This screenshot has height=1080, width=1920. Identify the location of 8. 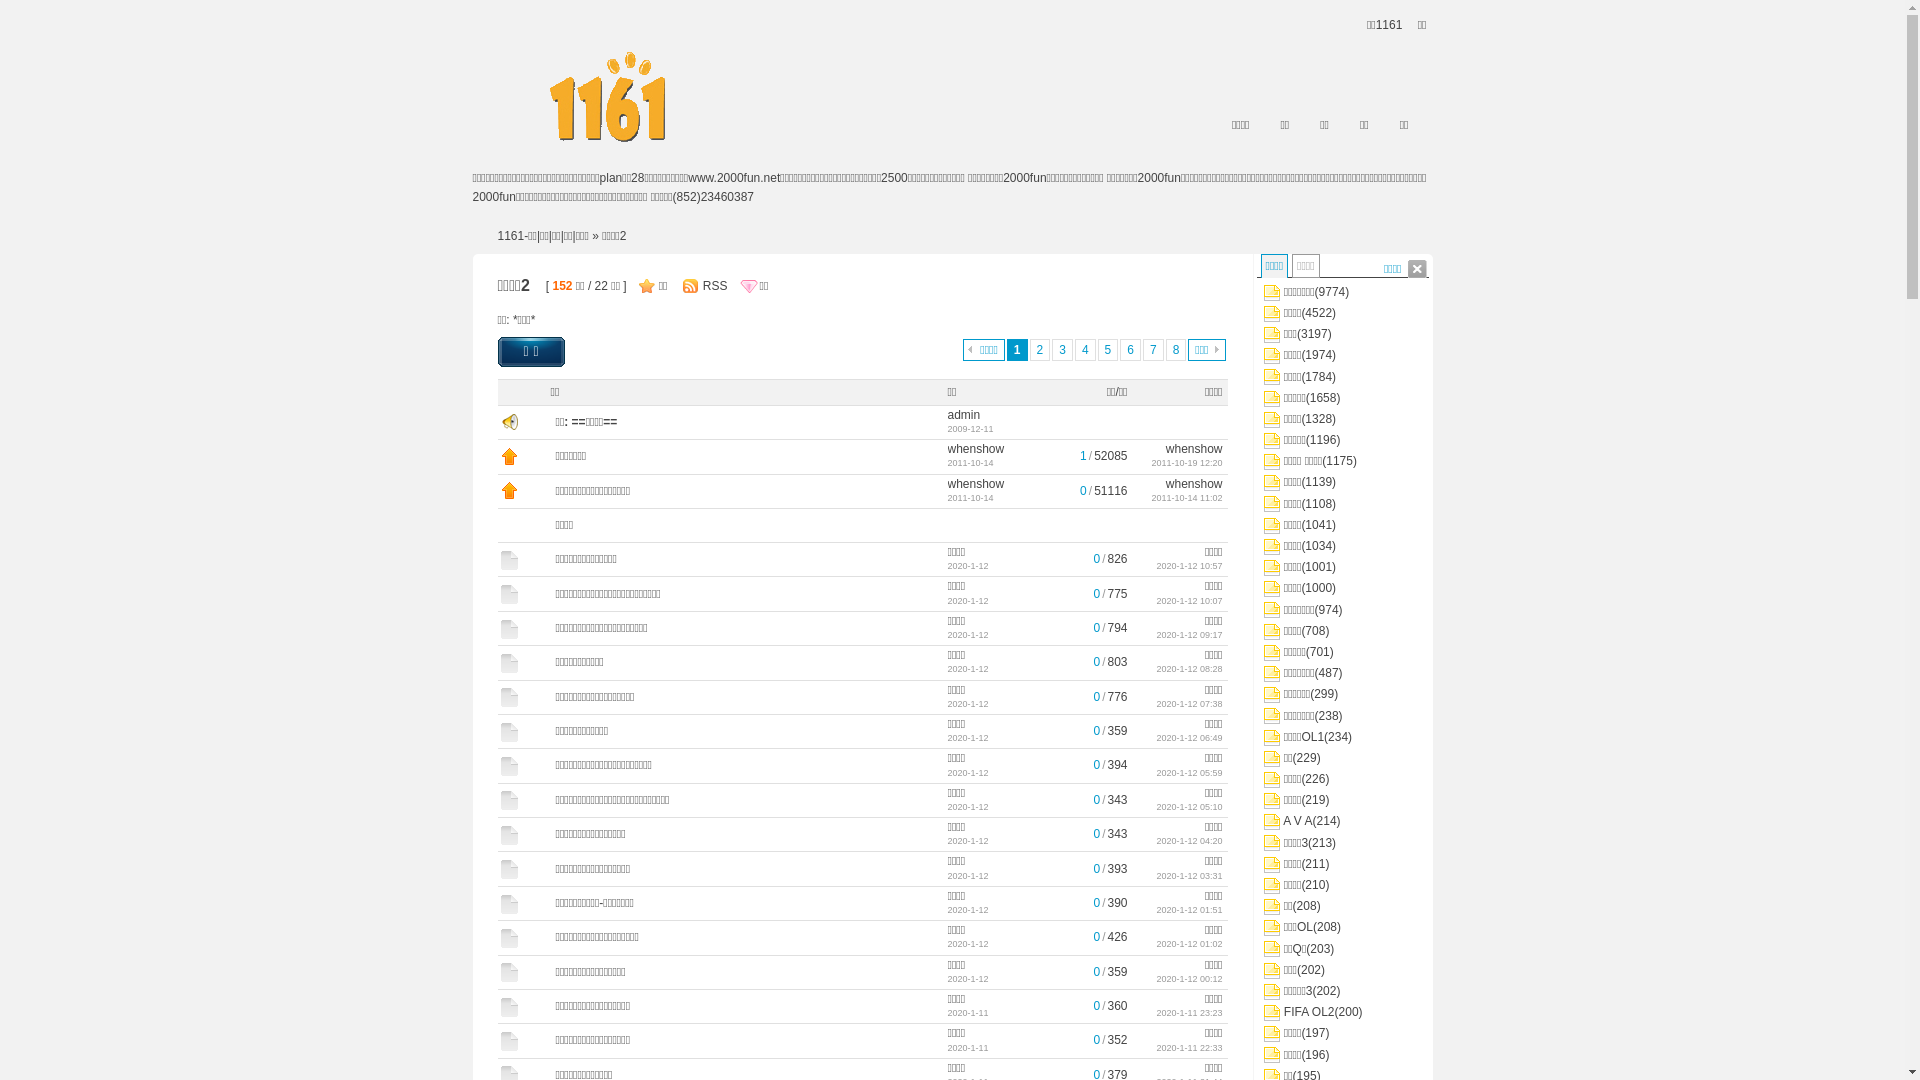
(1176, 350).